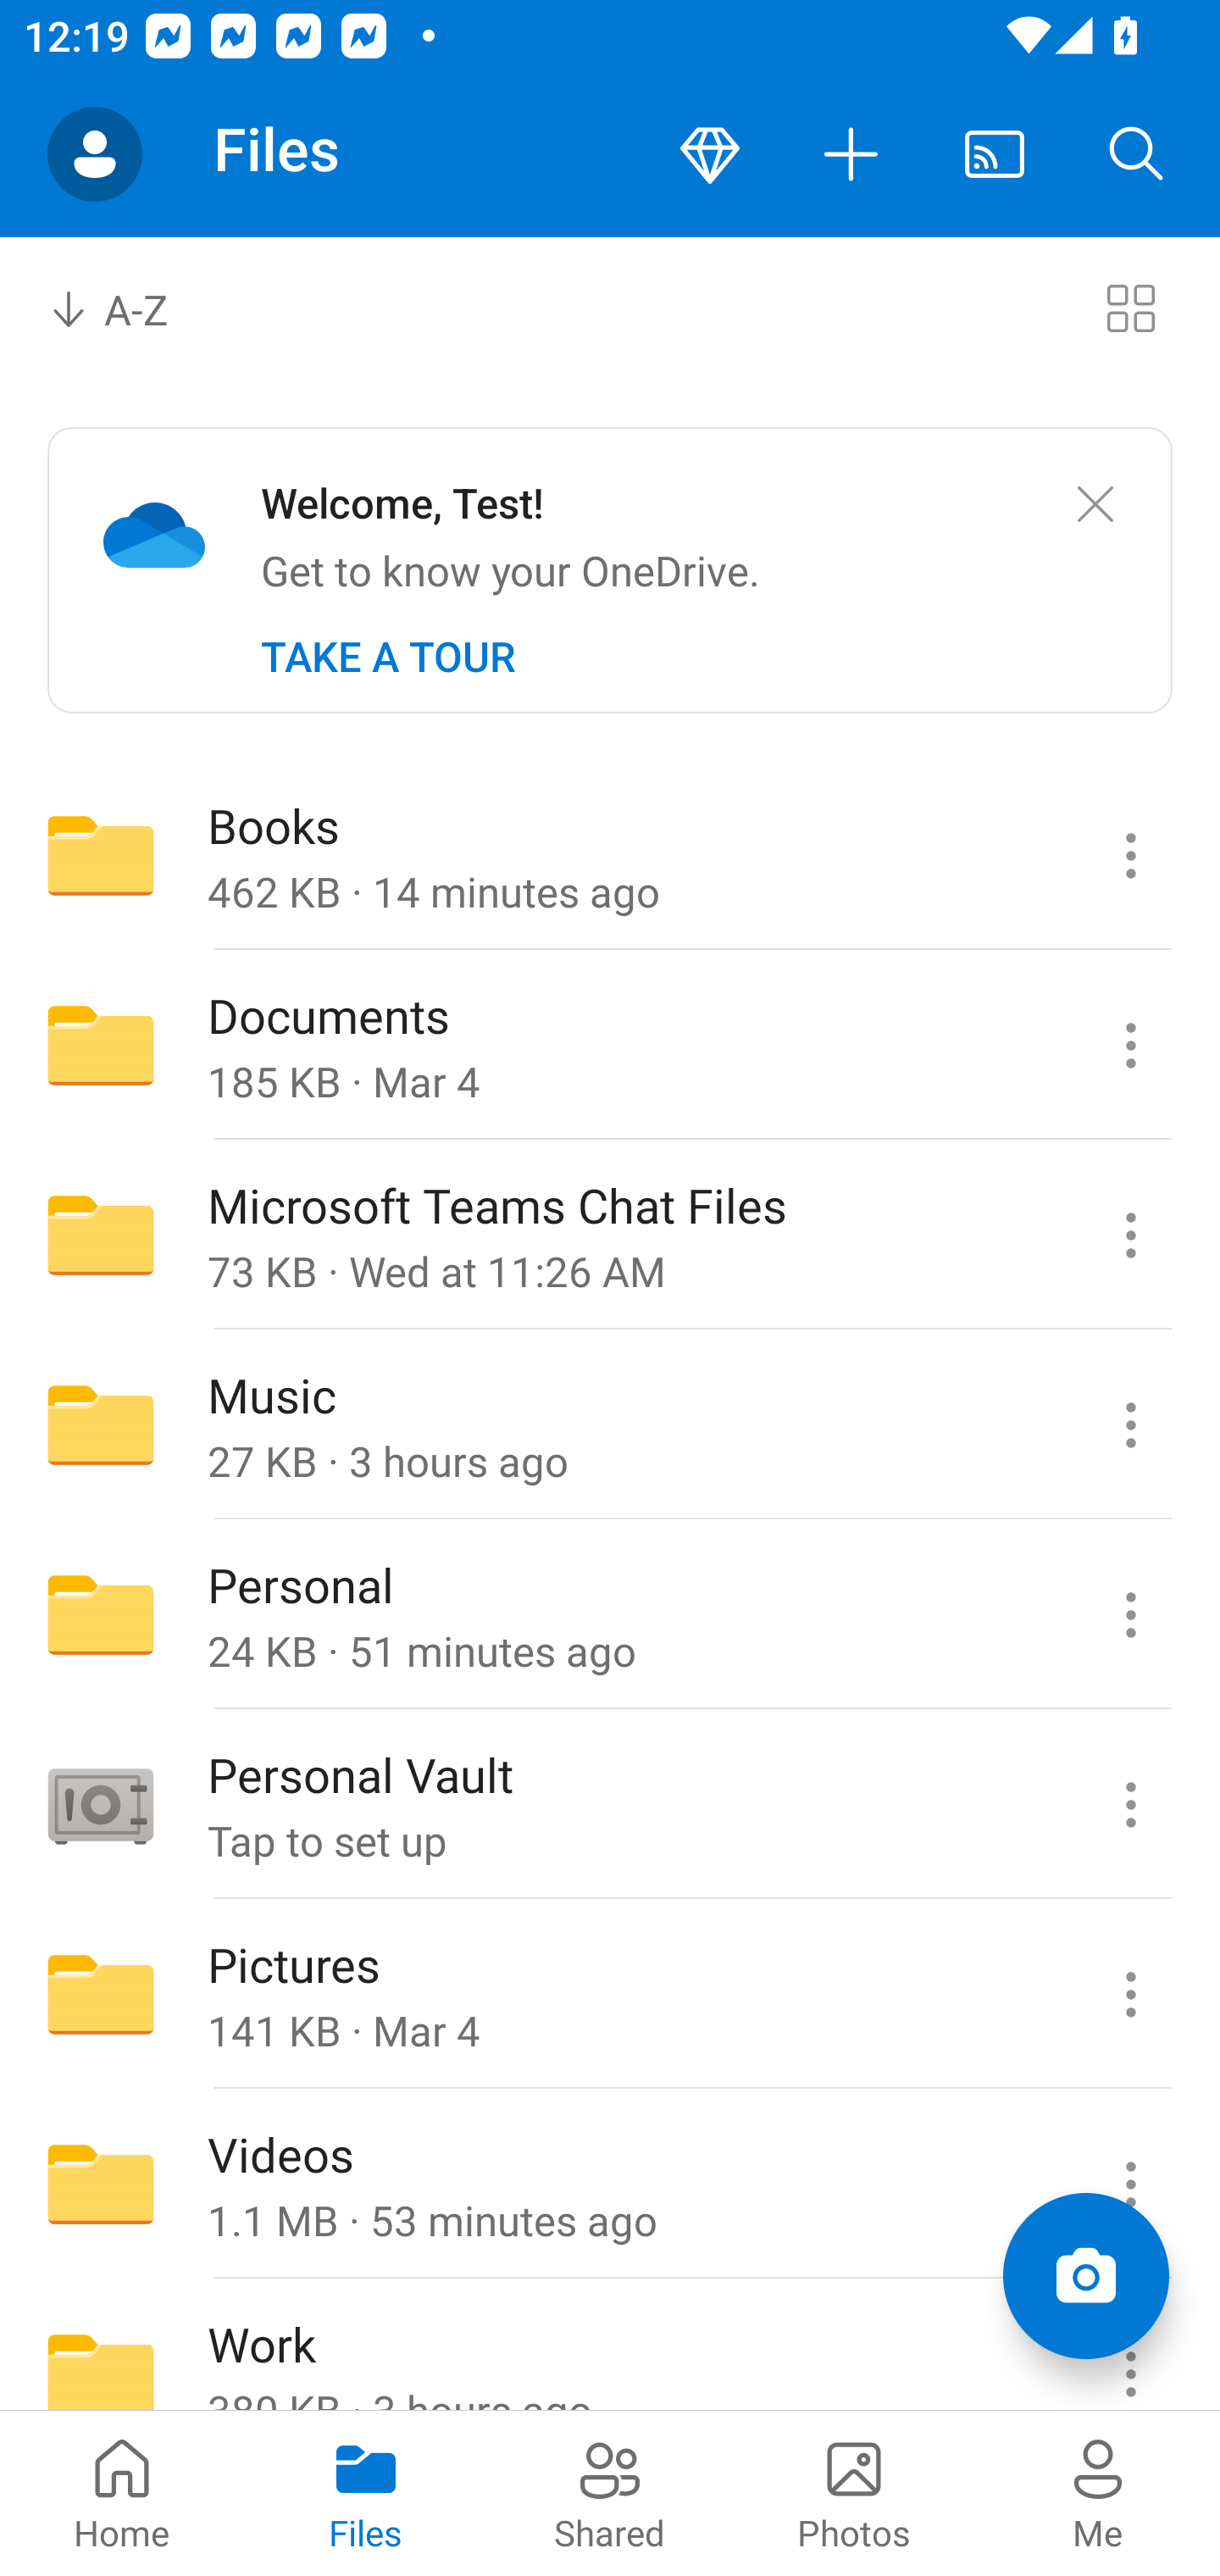 This screenshot has width=1220, height=2576. What do you see at coordinates (610, 2346) in the screenshot?
I see `Folder Work 380 KB · 3 hours ago Work commands` at bounding box center [610, 2346].